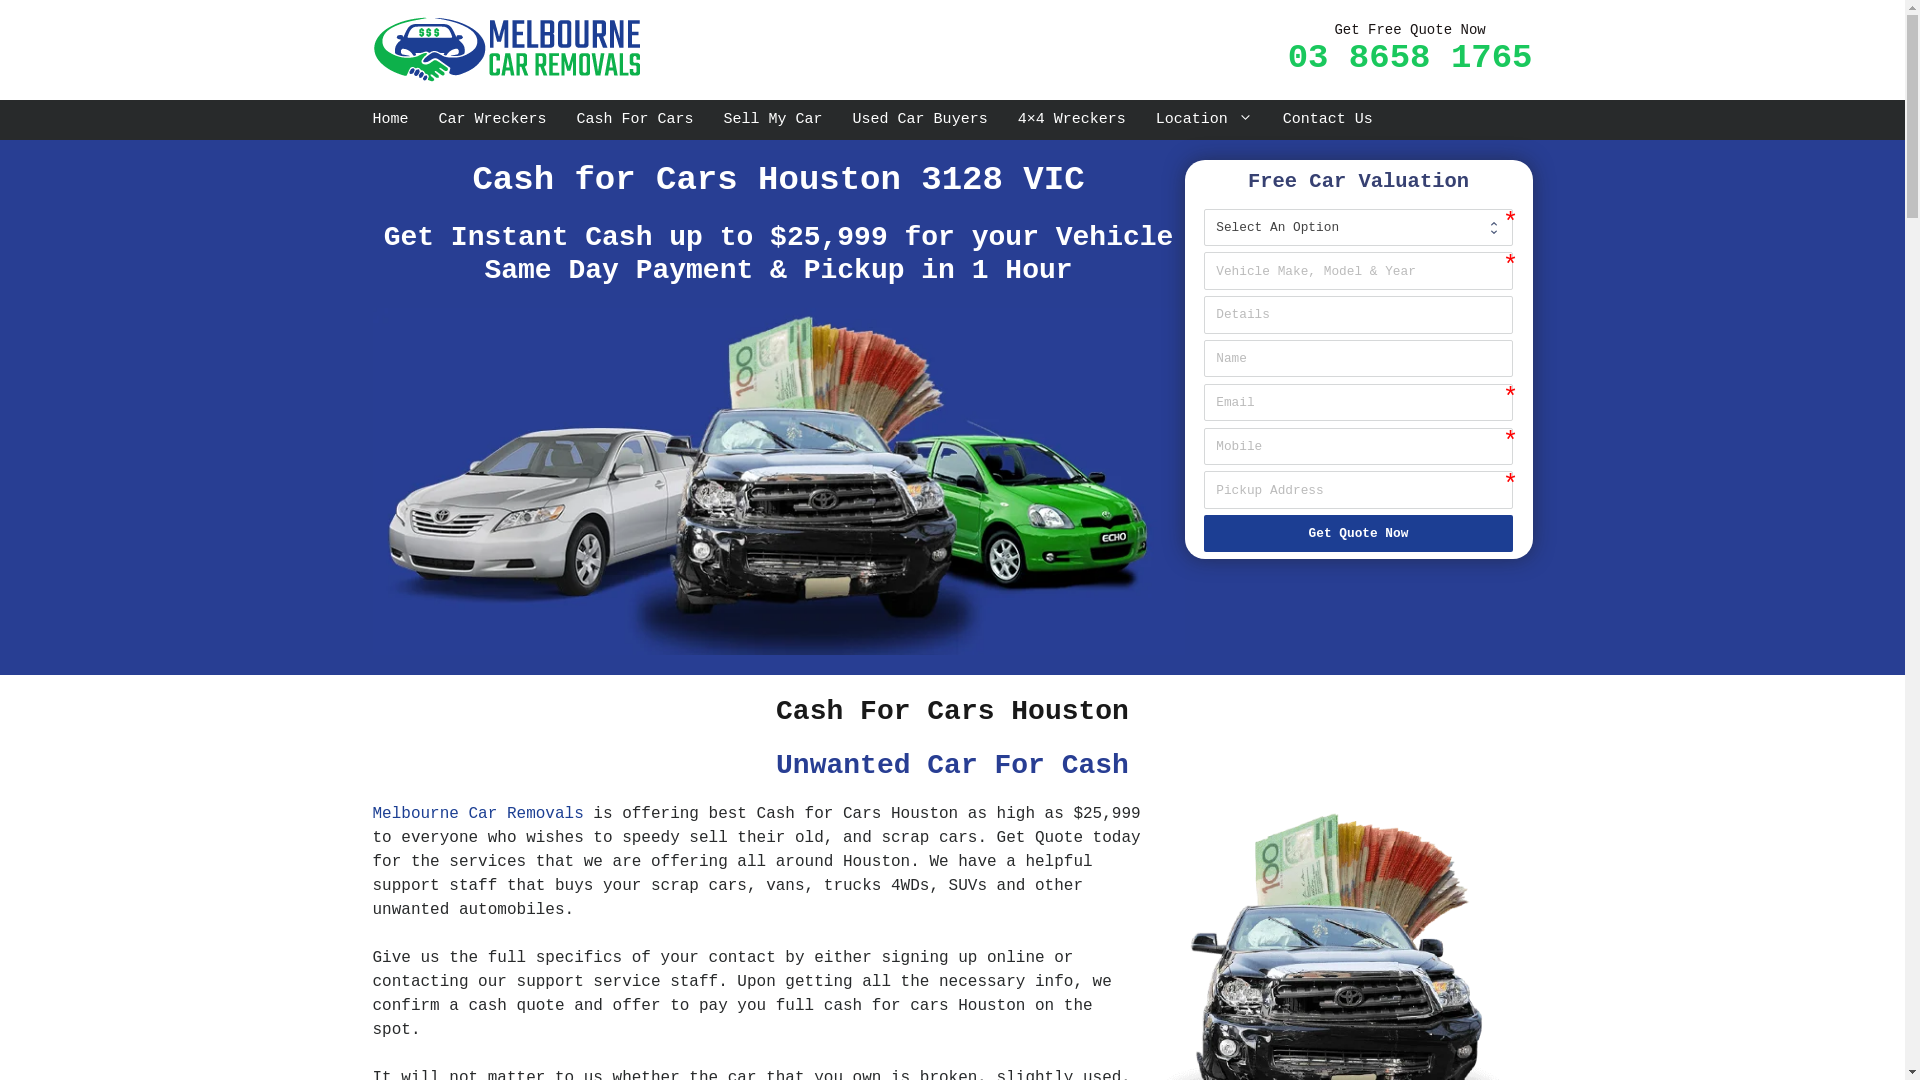 Image resolution: width=1920 pixels, height=1080 pixels. What do you see at coordinates (778, 482) in the screenshot?
I see `cash for cars Houston 3128 vic` at bounding box center [778, 482].